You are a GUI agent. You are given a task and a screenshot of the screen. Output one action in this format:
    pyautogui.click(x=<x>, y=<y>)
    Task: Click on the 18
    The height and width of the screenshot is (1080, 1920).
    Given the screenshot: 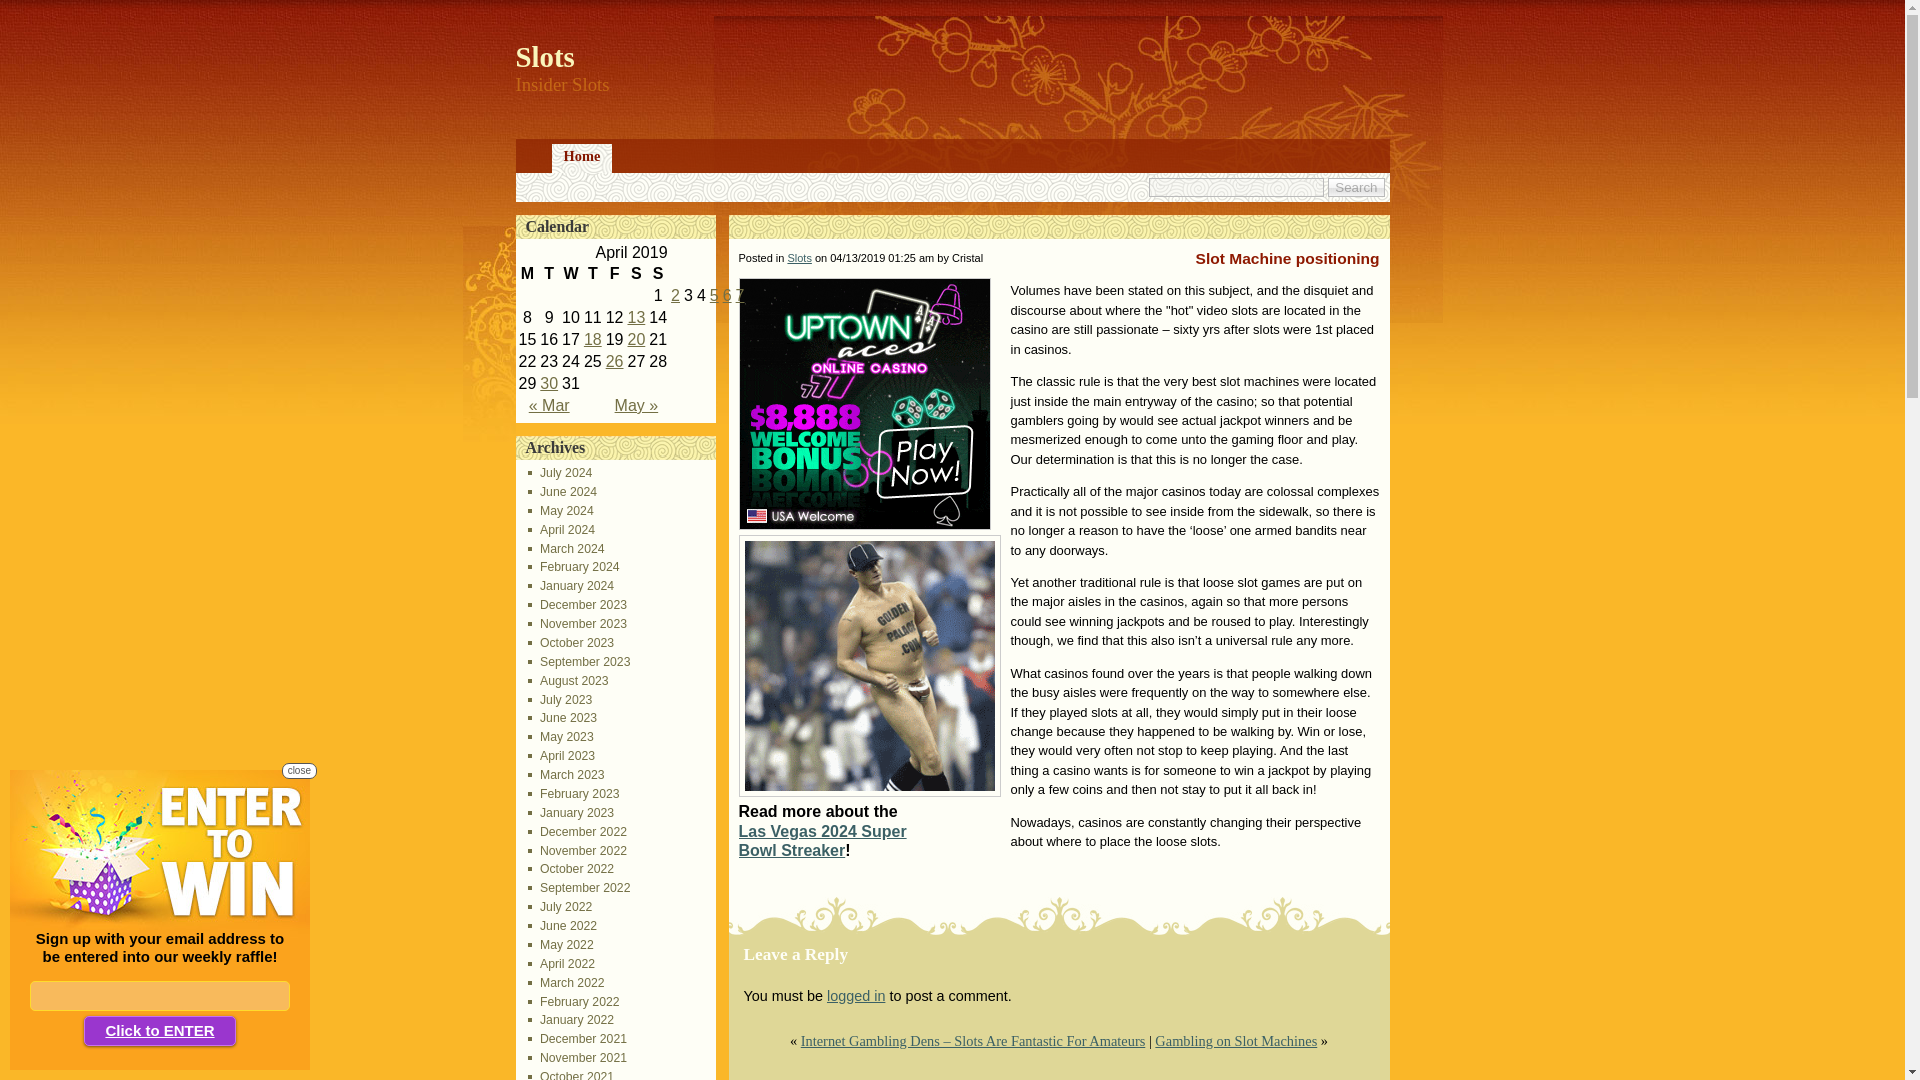 What is the action you would take?
    pyautogui.click(x=592, y=338)
    